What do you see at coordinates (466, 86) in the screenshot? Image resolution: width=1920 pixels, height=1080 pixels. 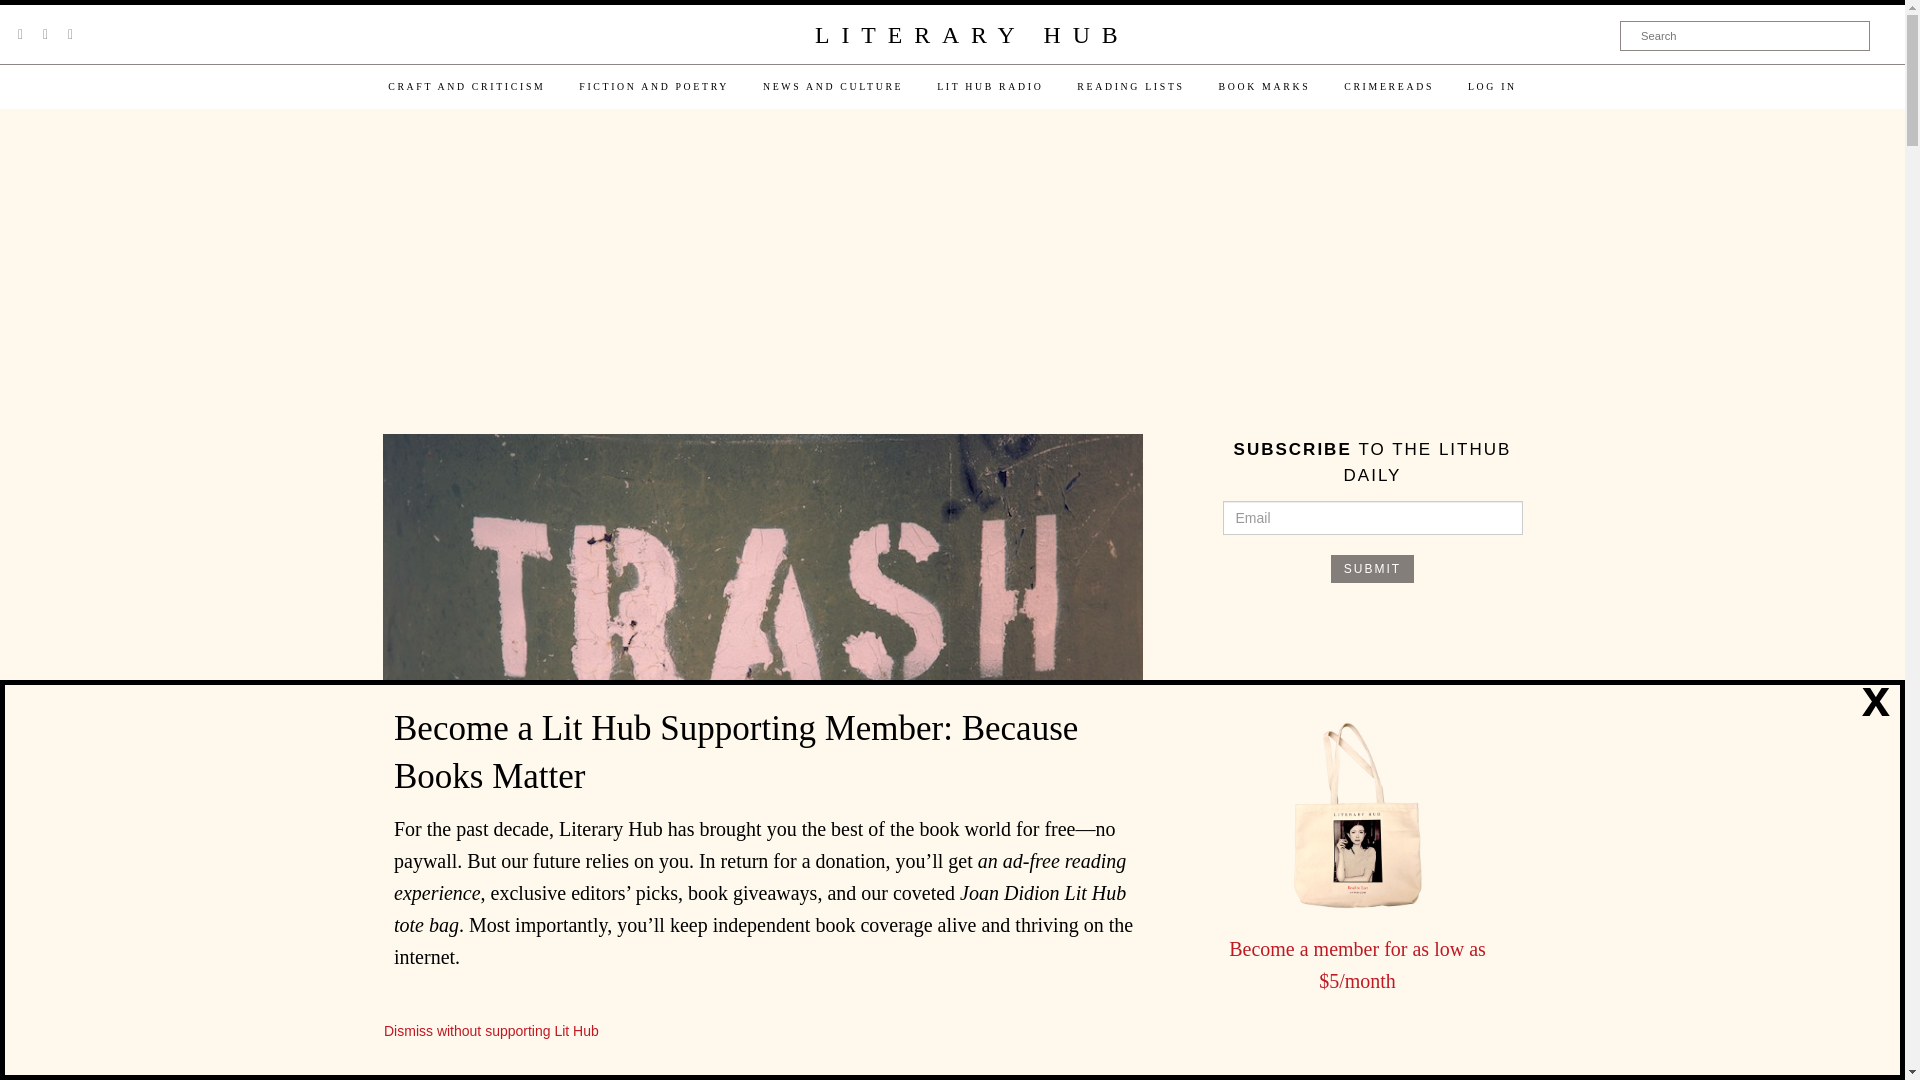 I see `CRAFT AND CRITICISM` at bounding box center [466, 86].